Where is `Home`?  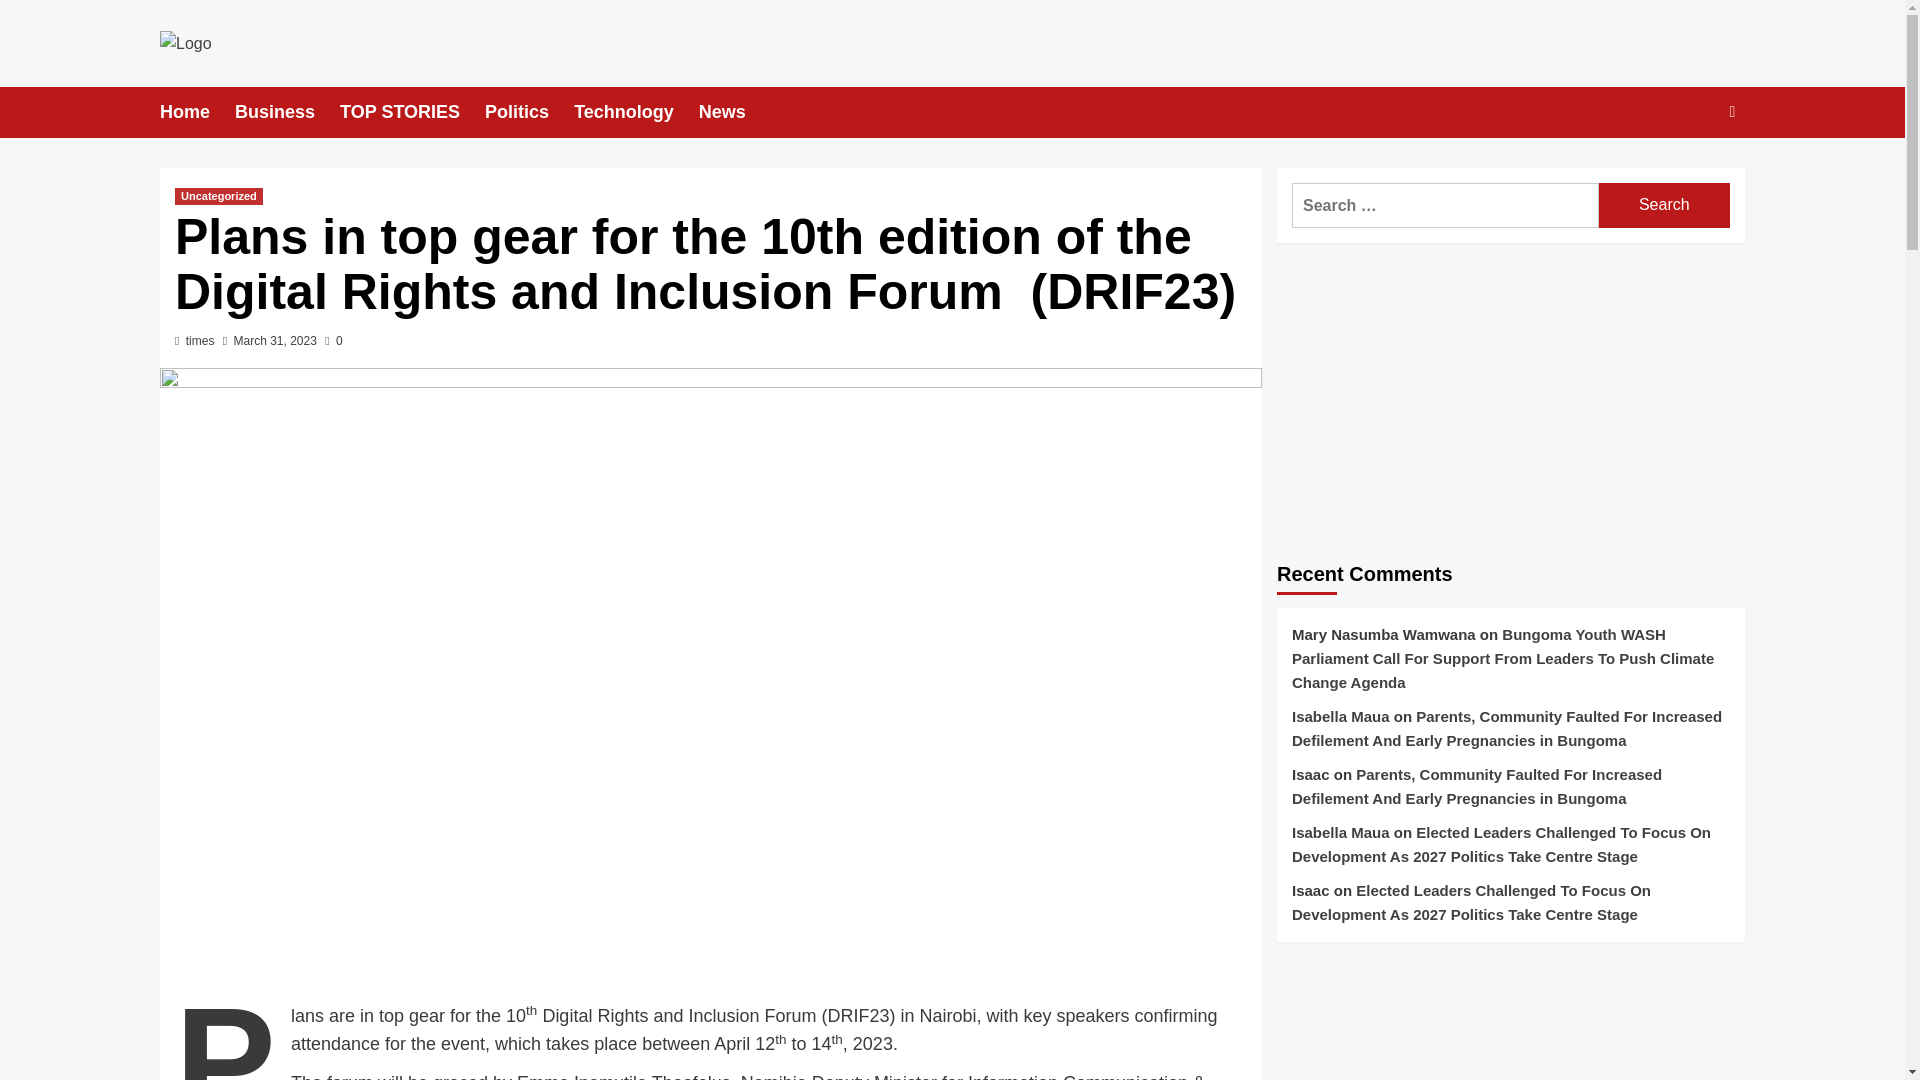
Home is located at coordinates (196, 112).